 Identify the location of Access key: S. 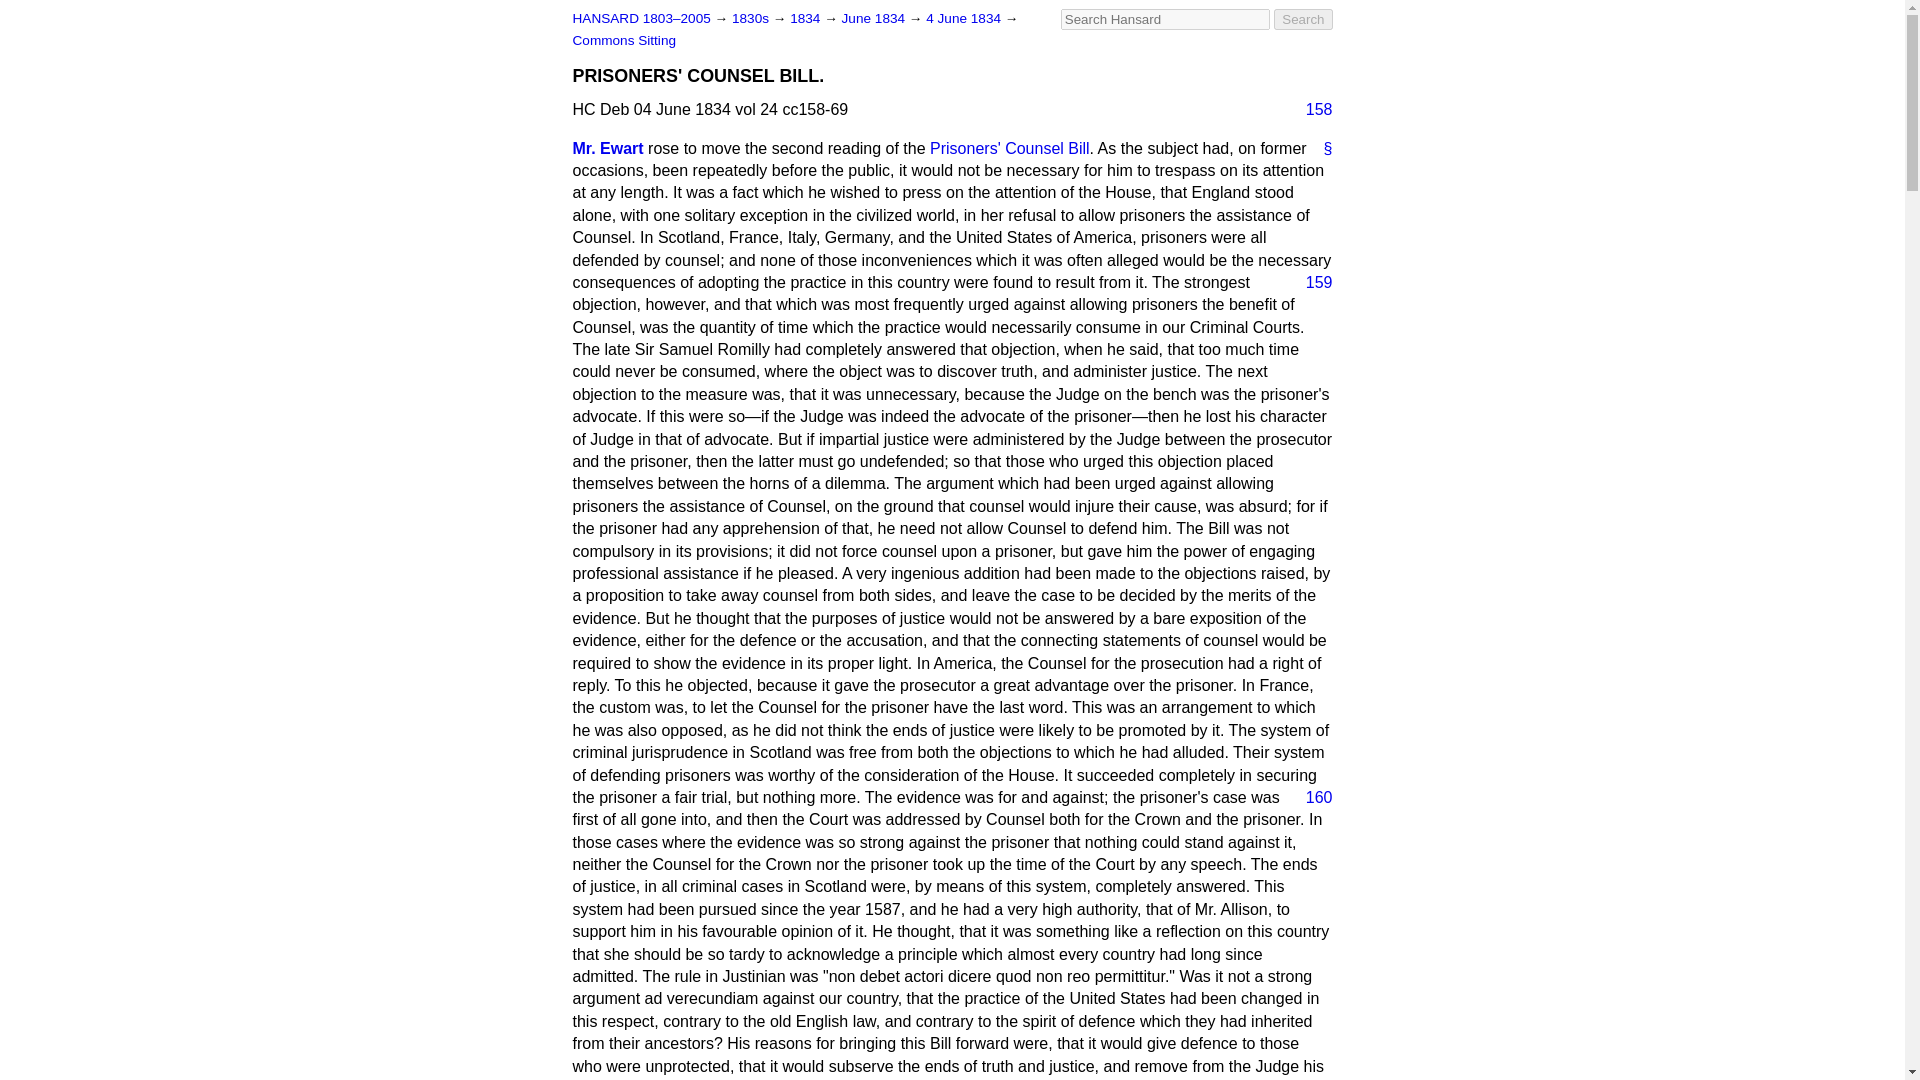
(1165, 19).